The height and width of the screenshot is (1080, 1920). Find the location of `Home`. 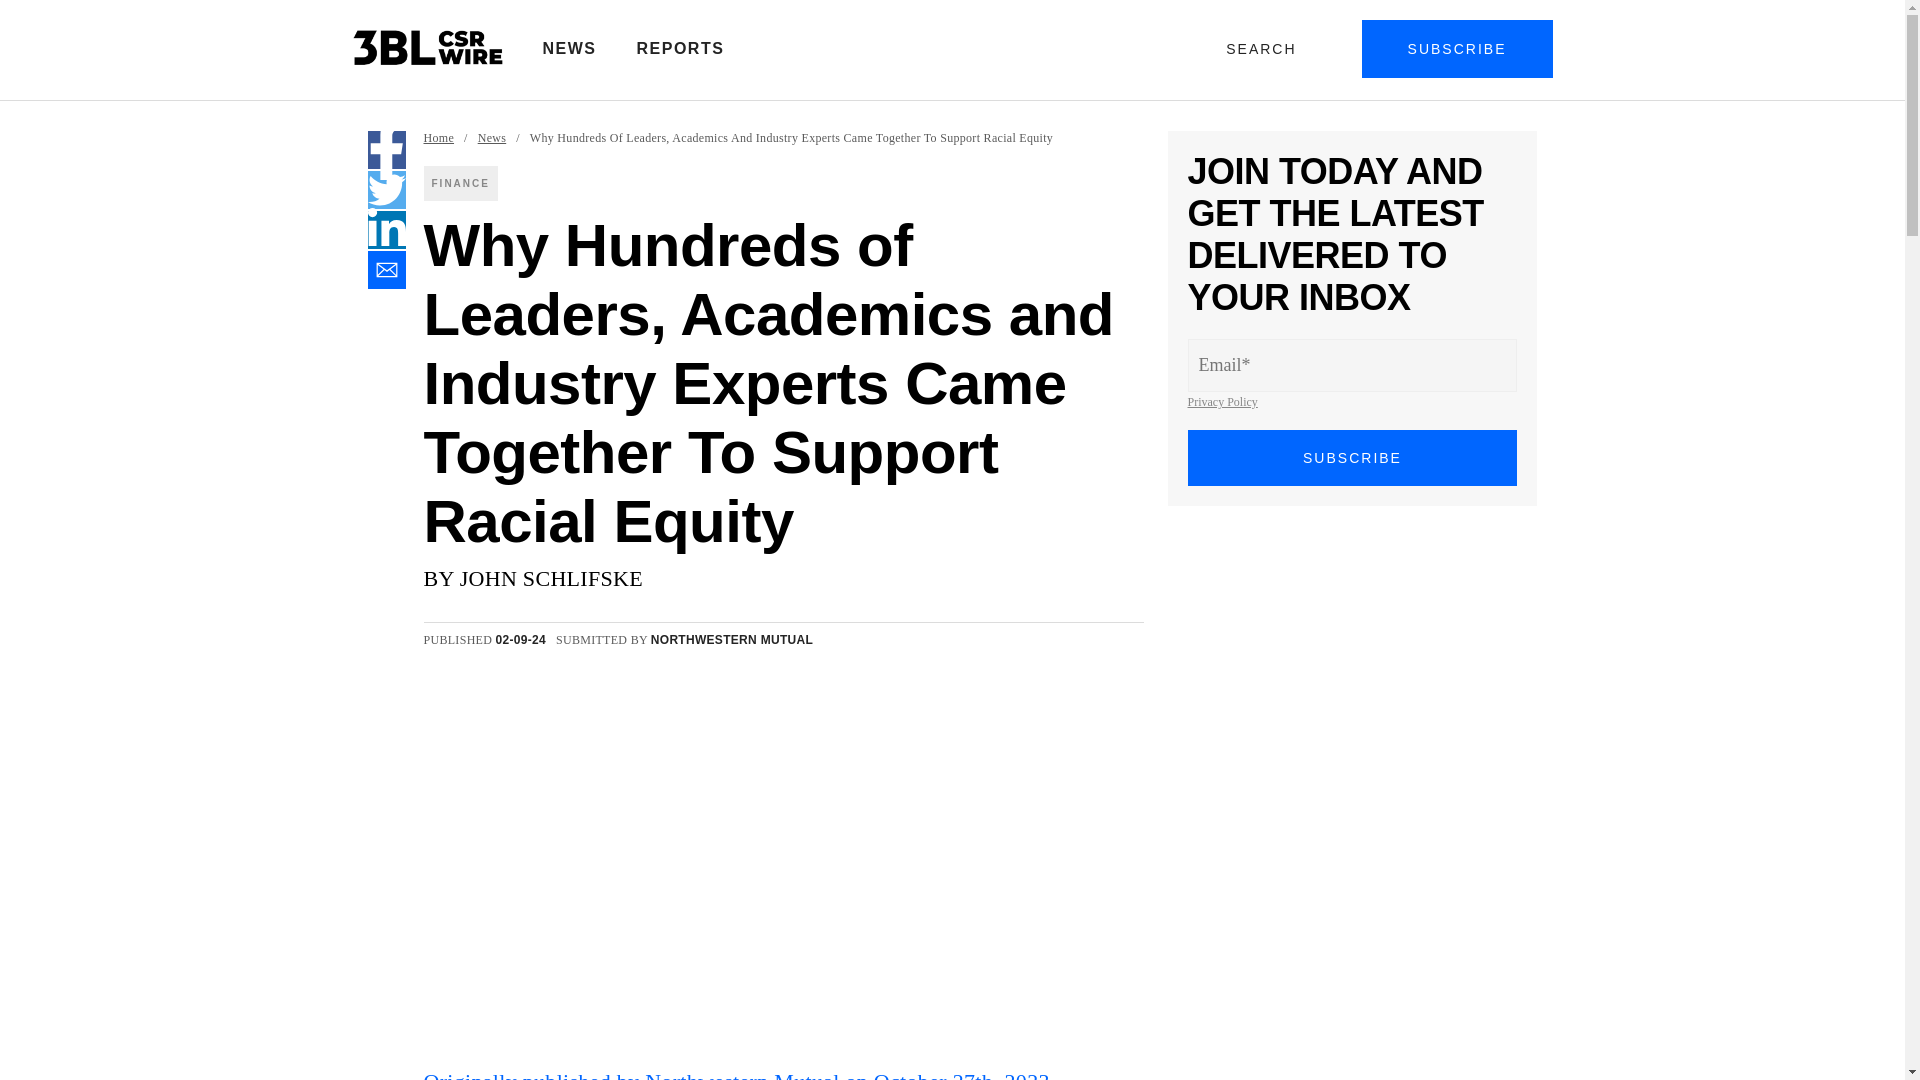

Home is located at coordinates (440, 138).